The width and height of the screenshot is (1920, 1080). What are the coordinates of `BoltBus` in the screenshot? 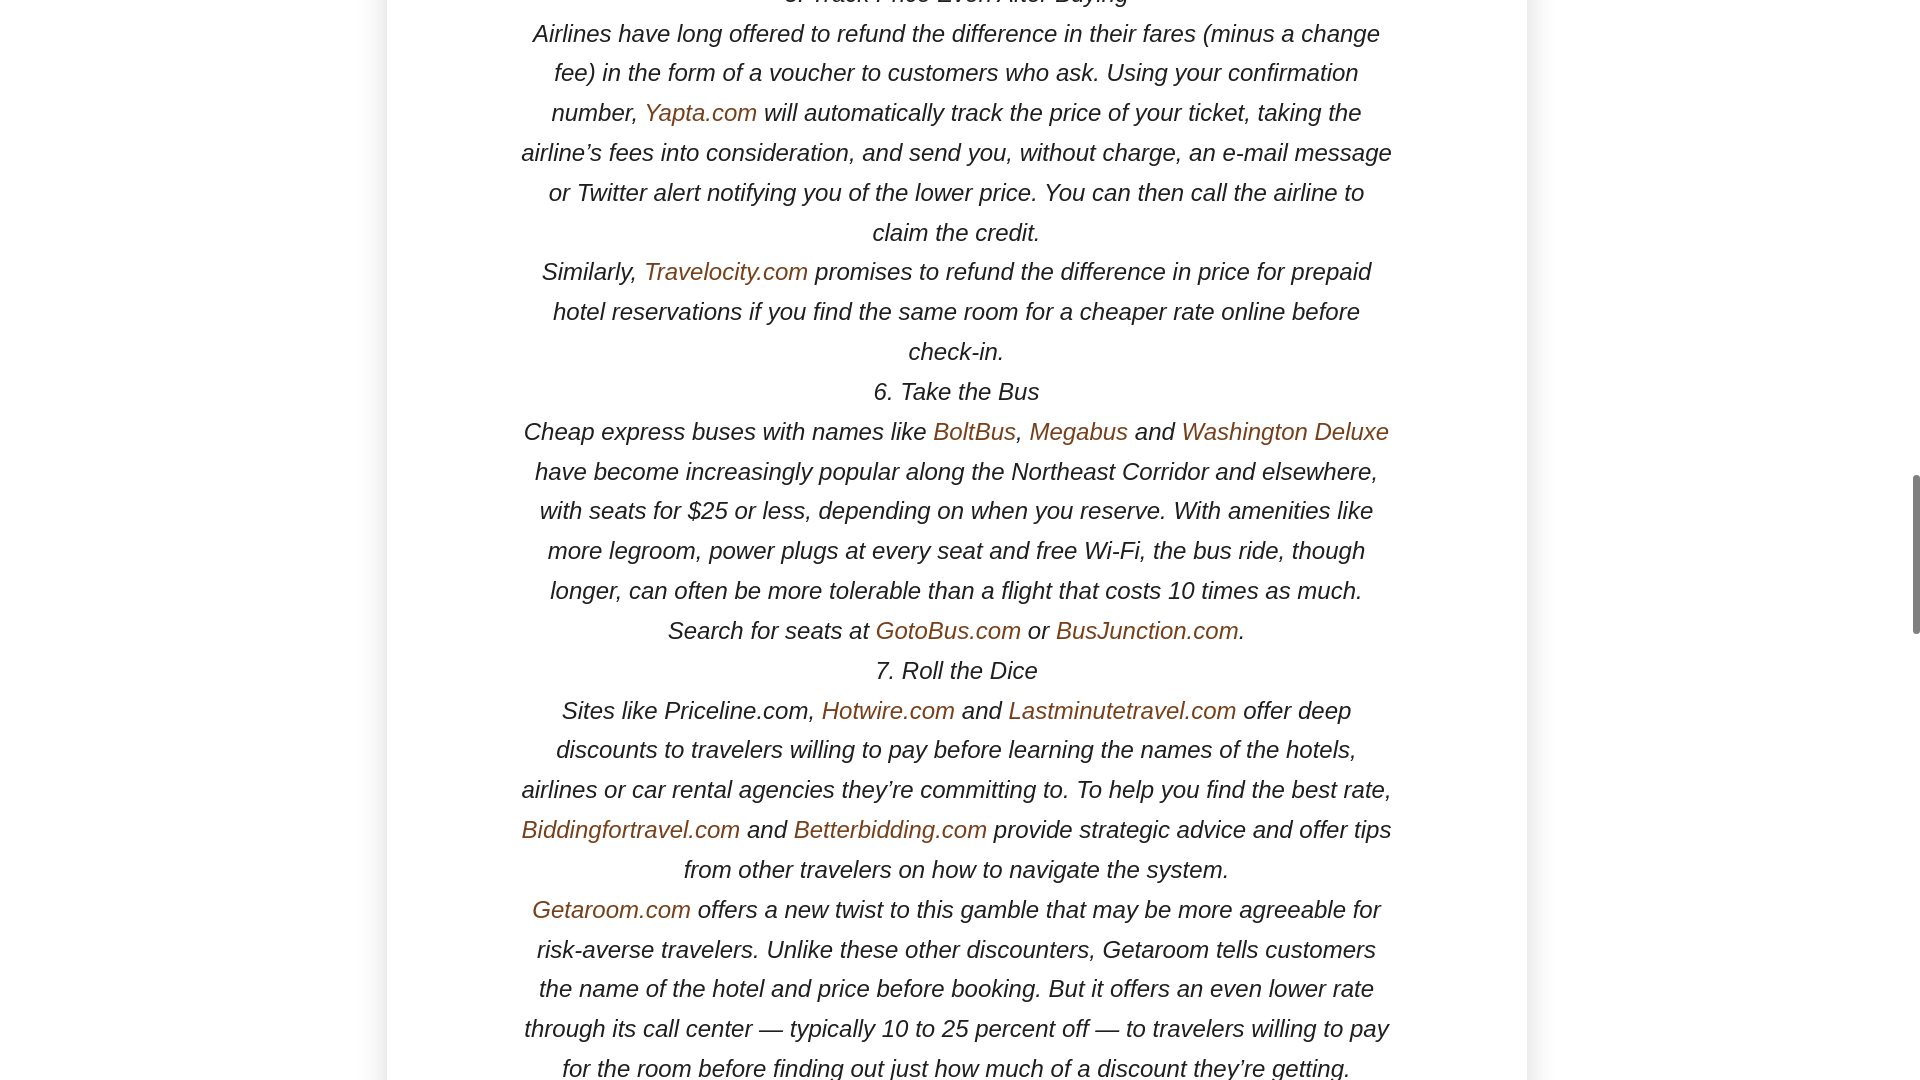 It's located at (974, 430).